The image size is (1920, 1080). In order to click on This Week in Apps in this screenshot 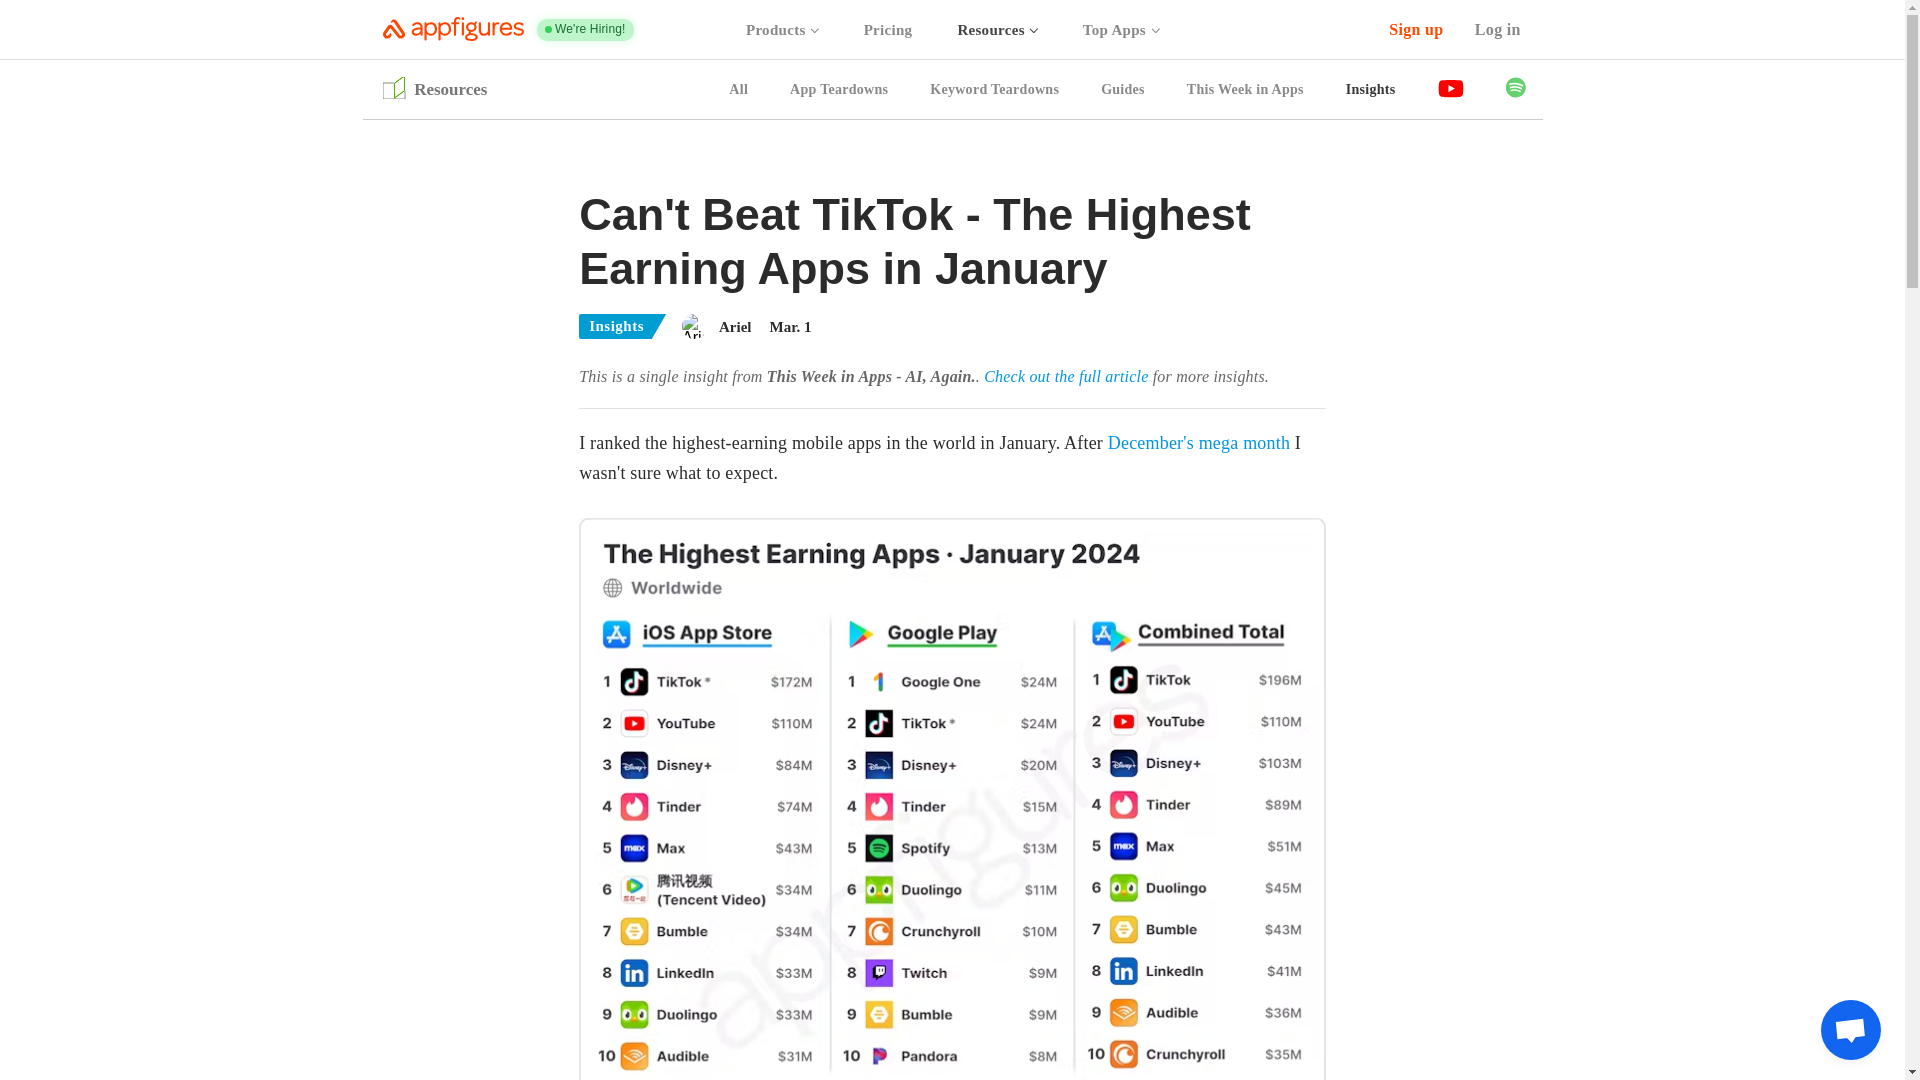, I will do `click(1244, 90)`.